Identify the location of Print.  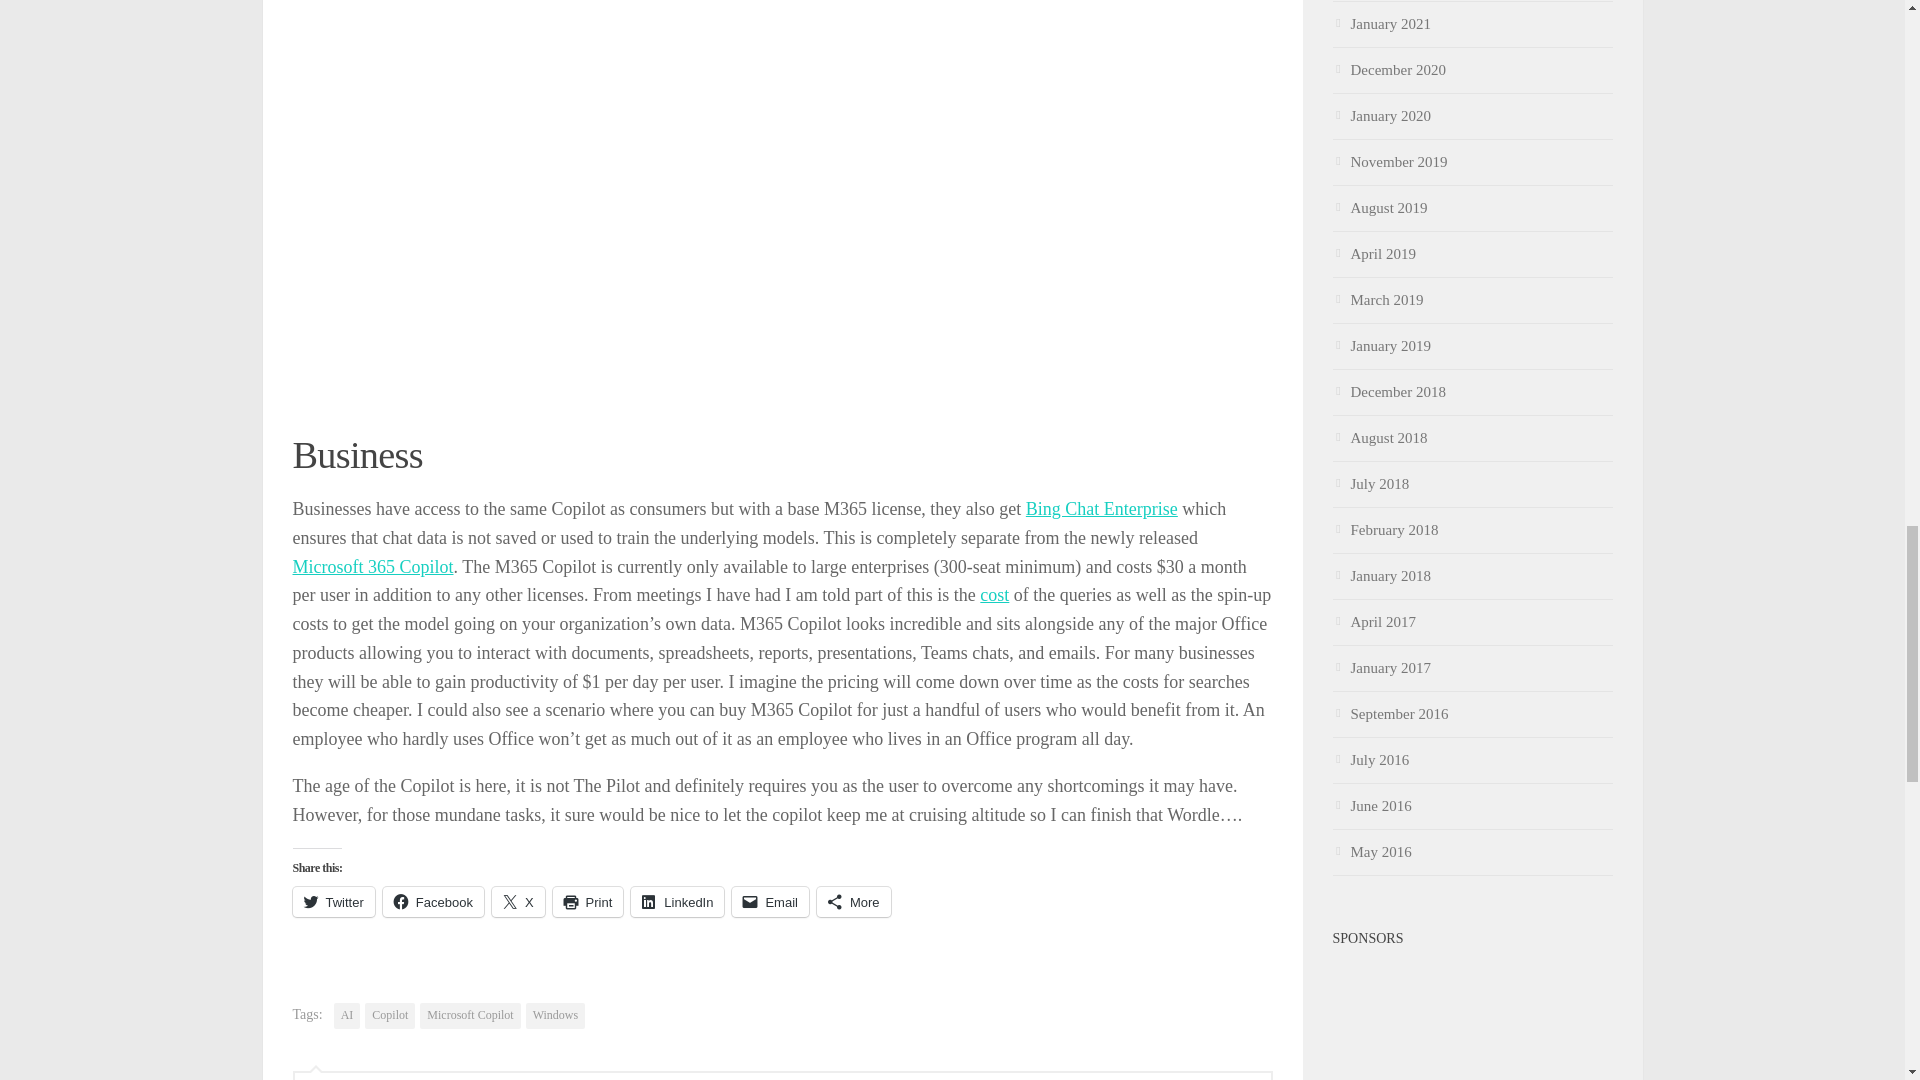
(588, 901).